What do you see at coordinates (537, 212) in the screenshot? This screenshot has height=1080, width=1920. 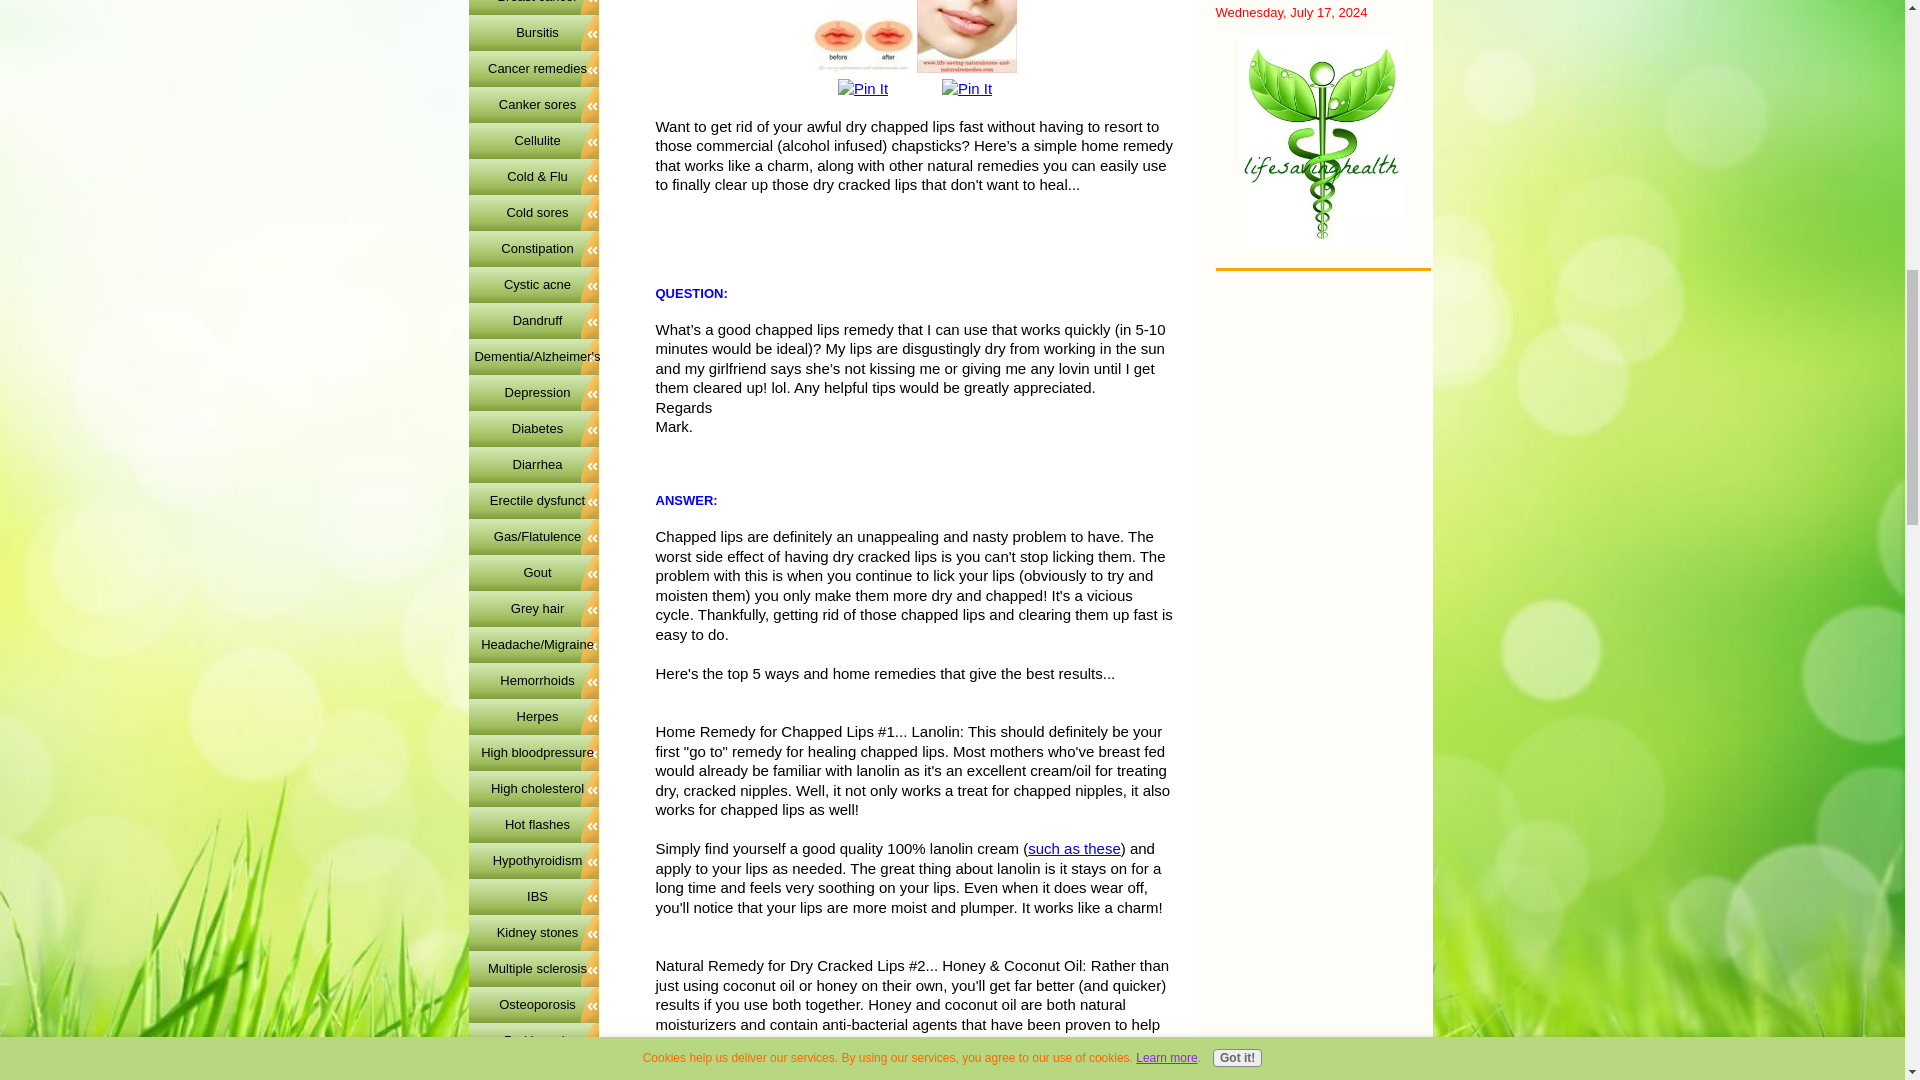 I see `Cold sores` at bounding box center [537, 212].